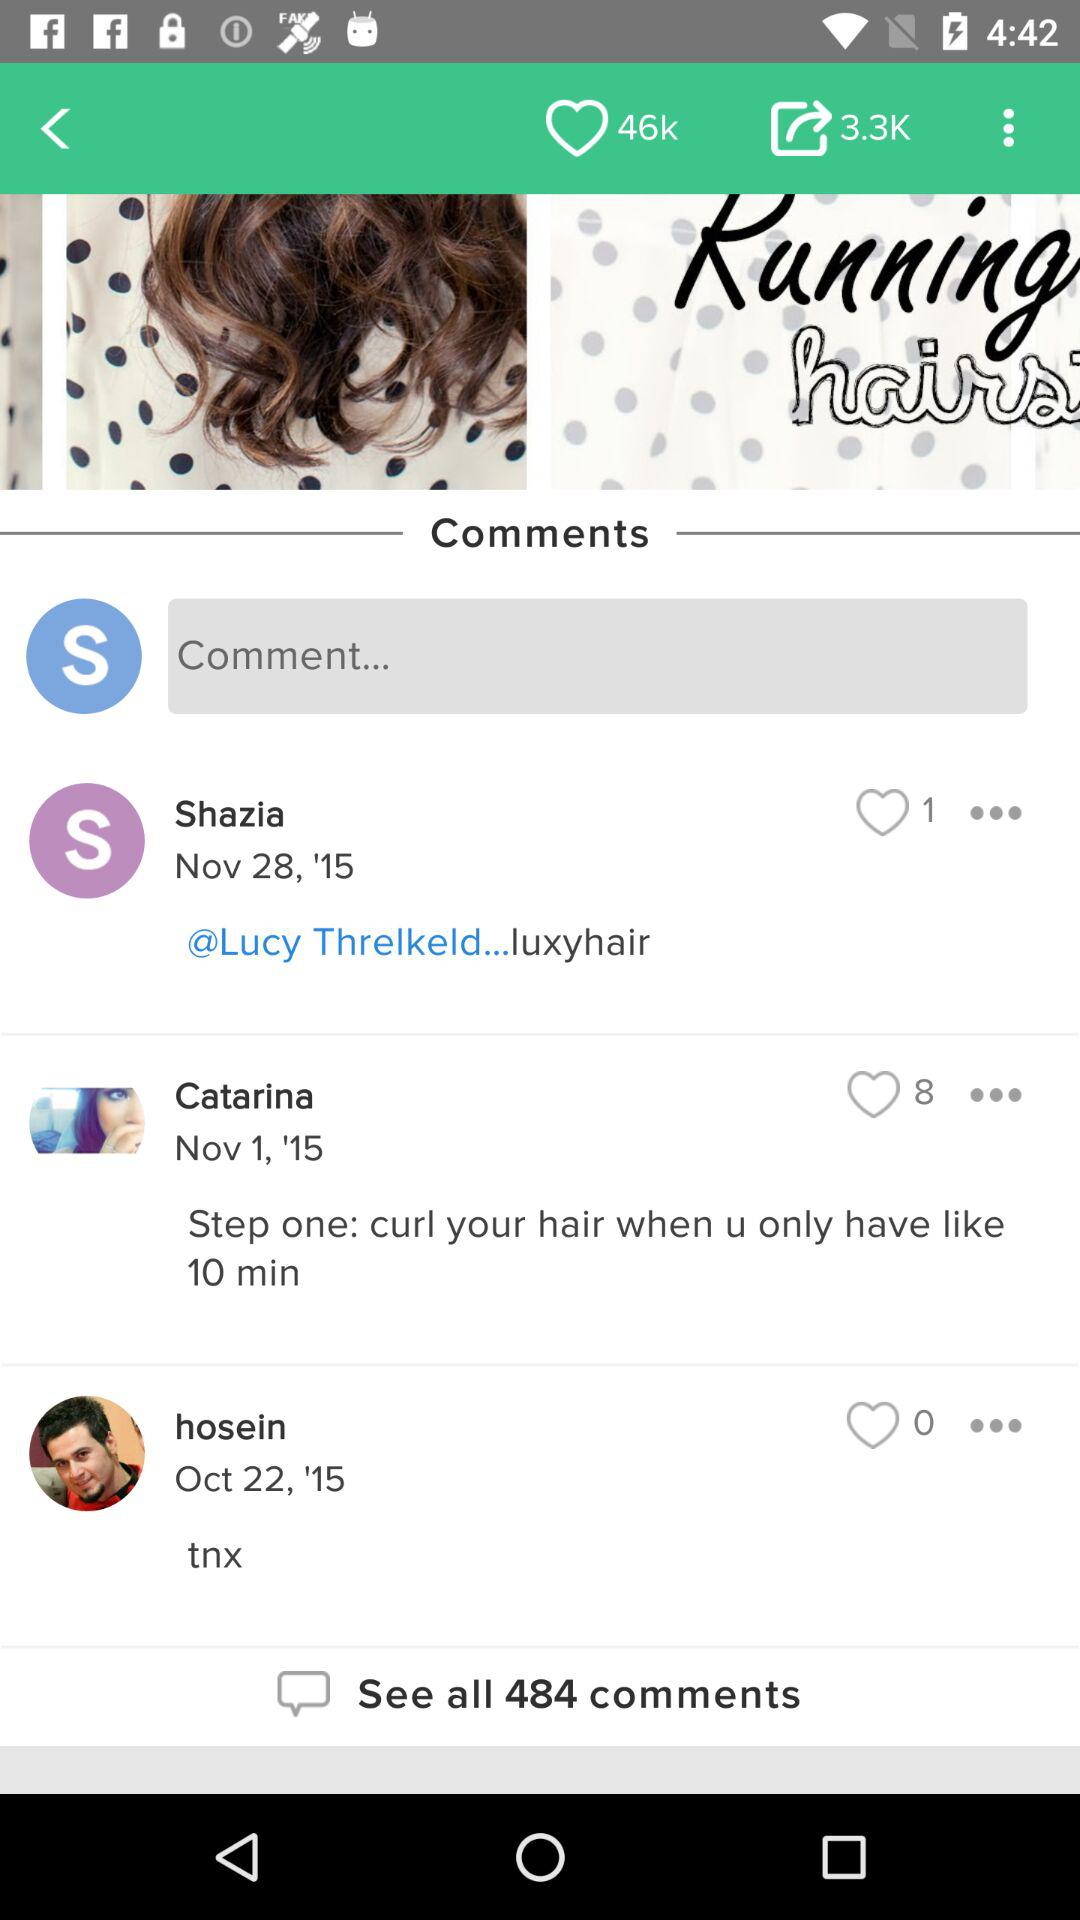  I want to click on toggle autoplay option, so click(1008, 128).